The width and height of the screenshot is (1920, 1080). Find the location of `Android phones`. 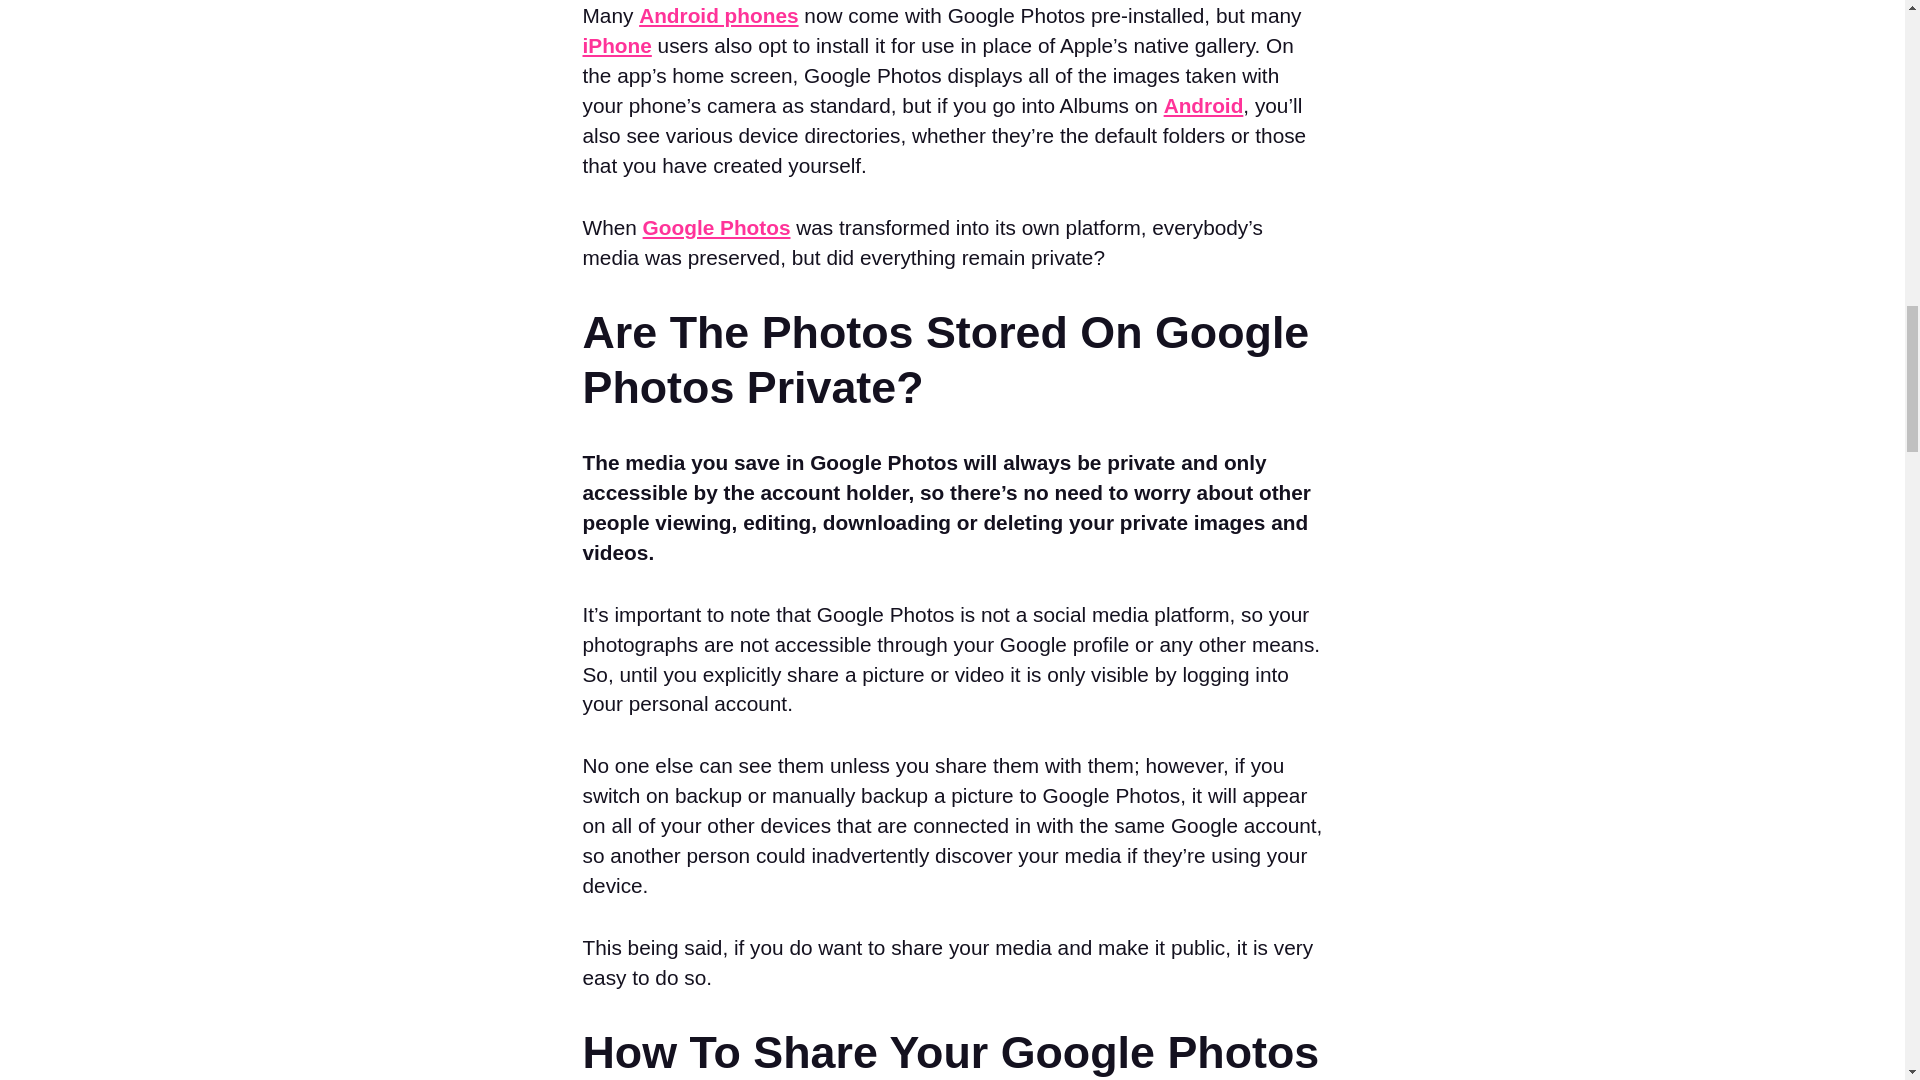

Android phones is located at coordinates (718, 16).